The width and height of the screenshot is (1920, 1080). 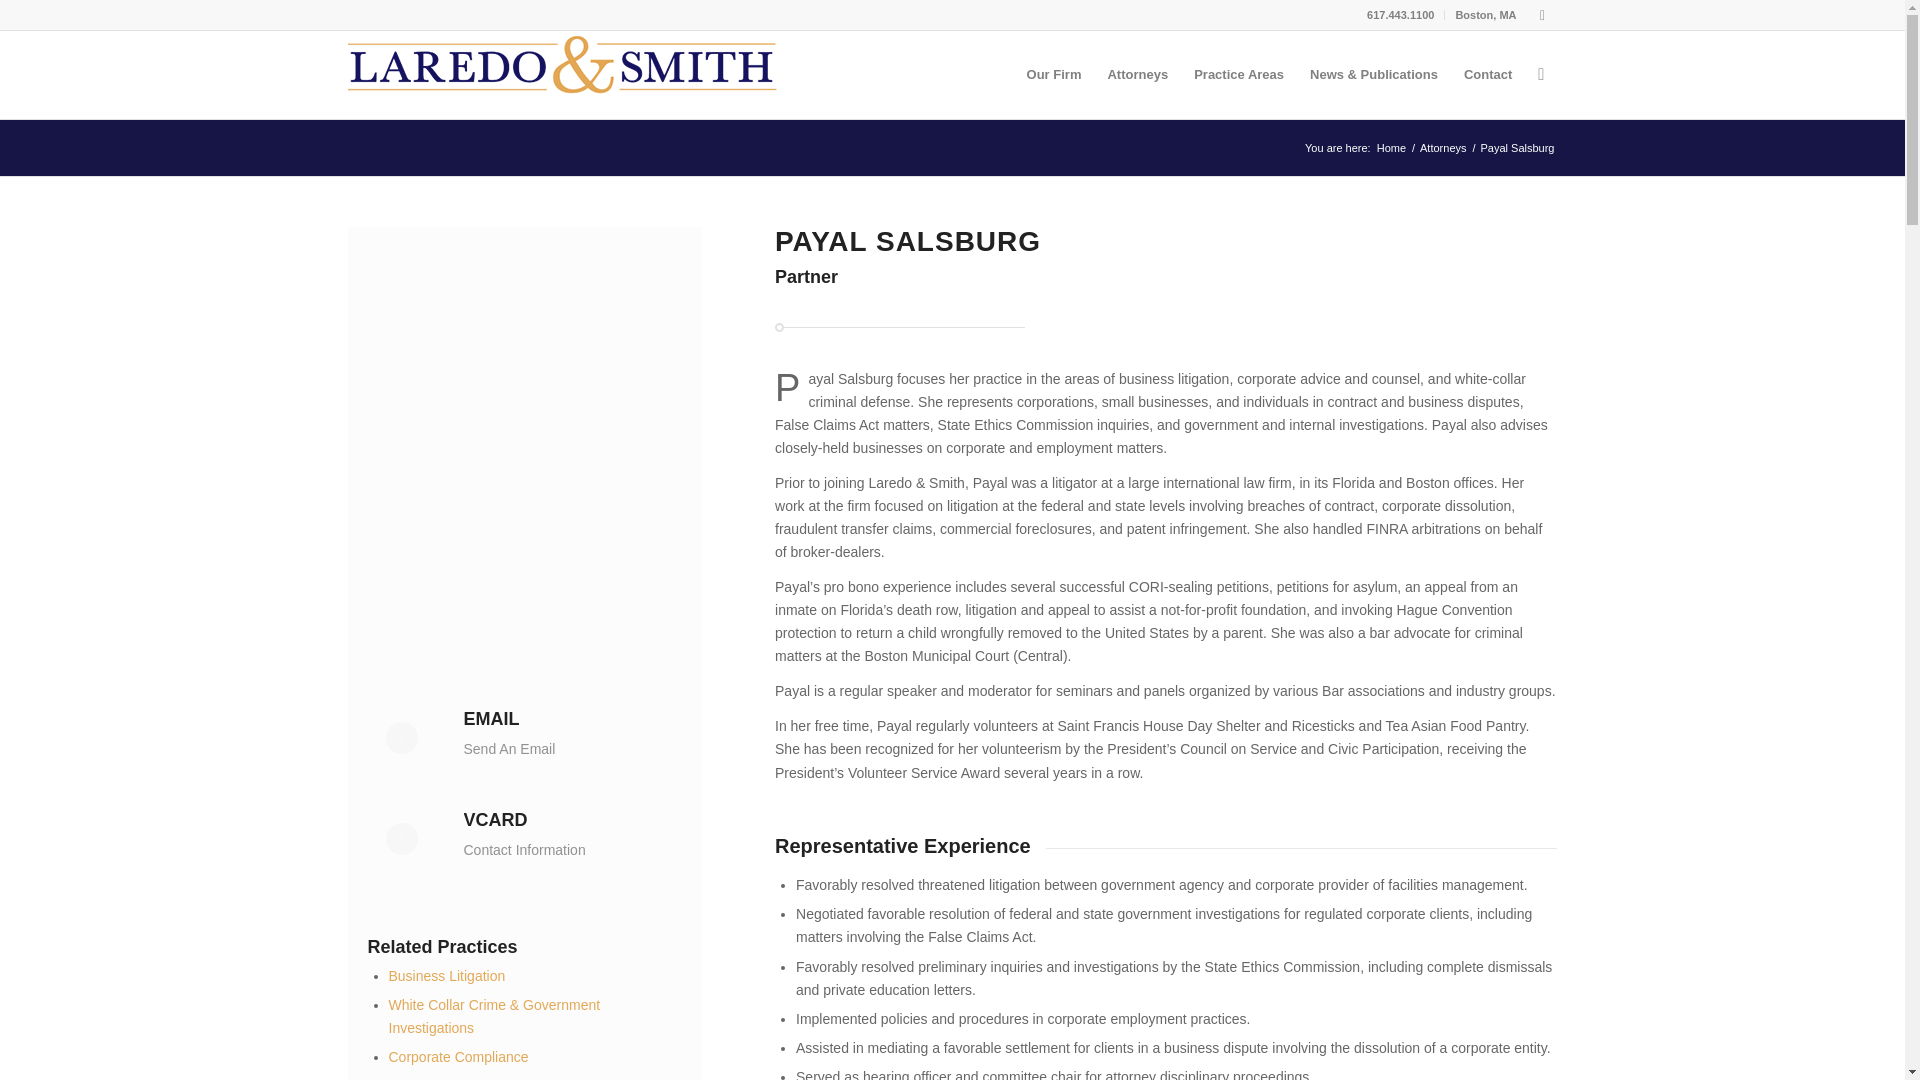 I want to click on Attorneys, so click(x=1442, y=148).